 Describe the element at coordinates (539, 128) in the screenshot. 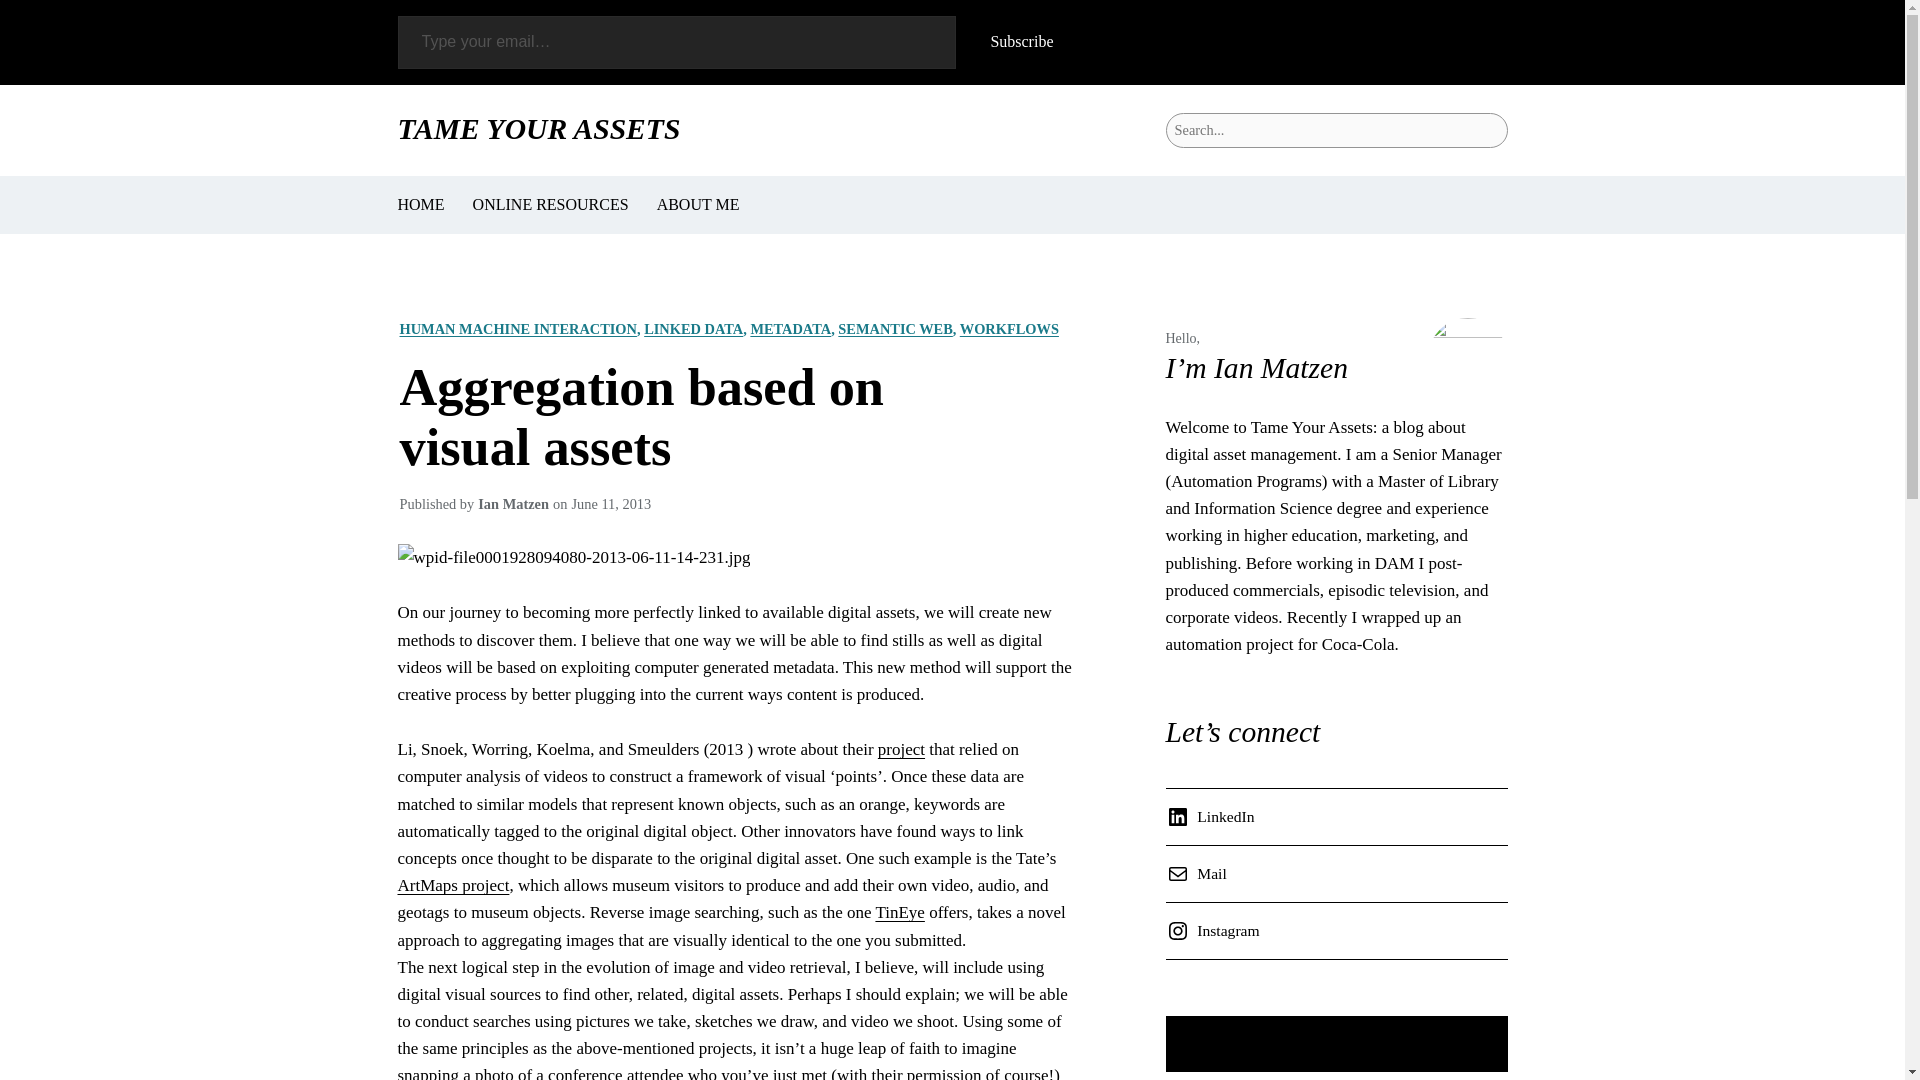

I see `TAME YOUR ASSETS` at that location.